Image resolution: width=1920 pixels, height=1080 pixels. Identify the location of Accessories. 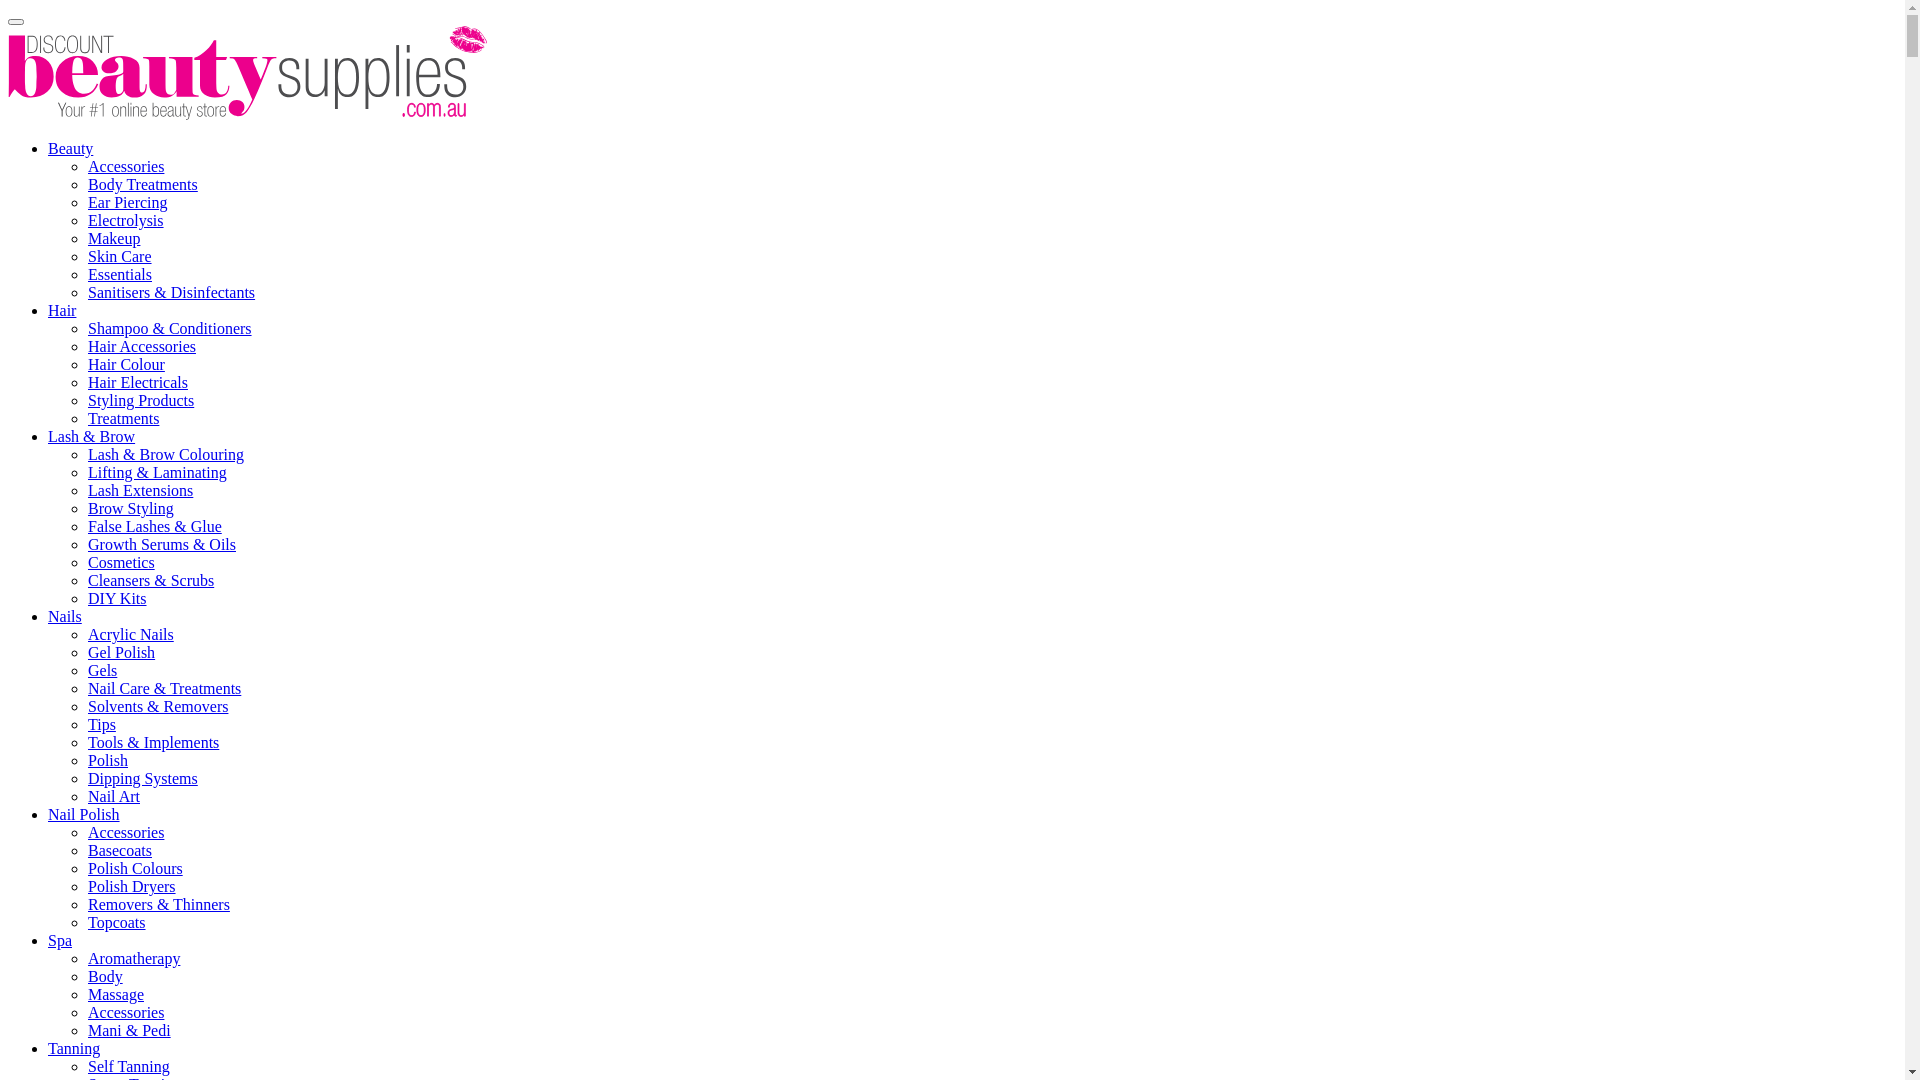
(126, 1012).